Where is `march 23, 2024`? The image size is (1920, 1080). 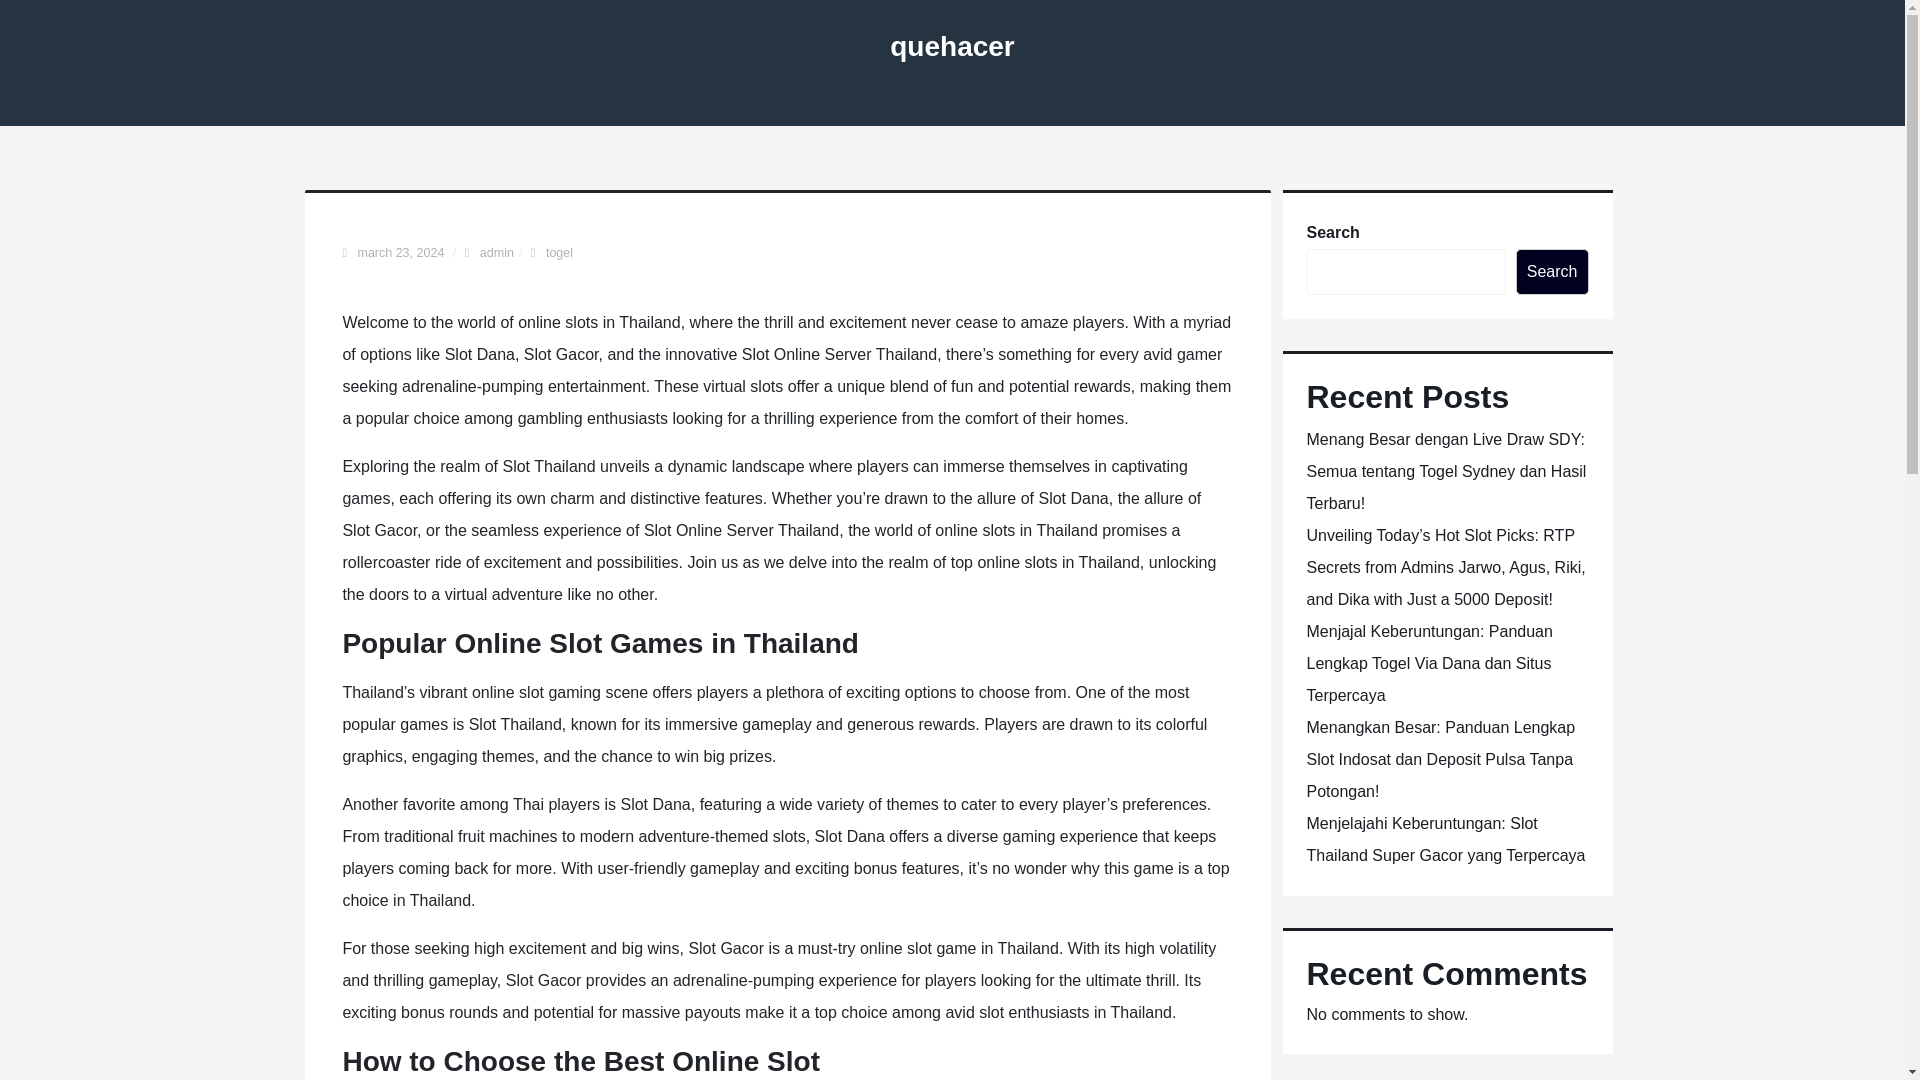
march 23, 2024 is located at coordinates (402, 253).